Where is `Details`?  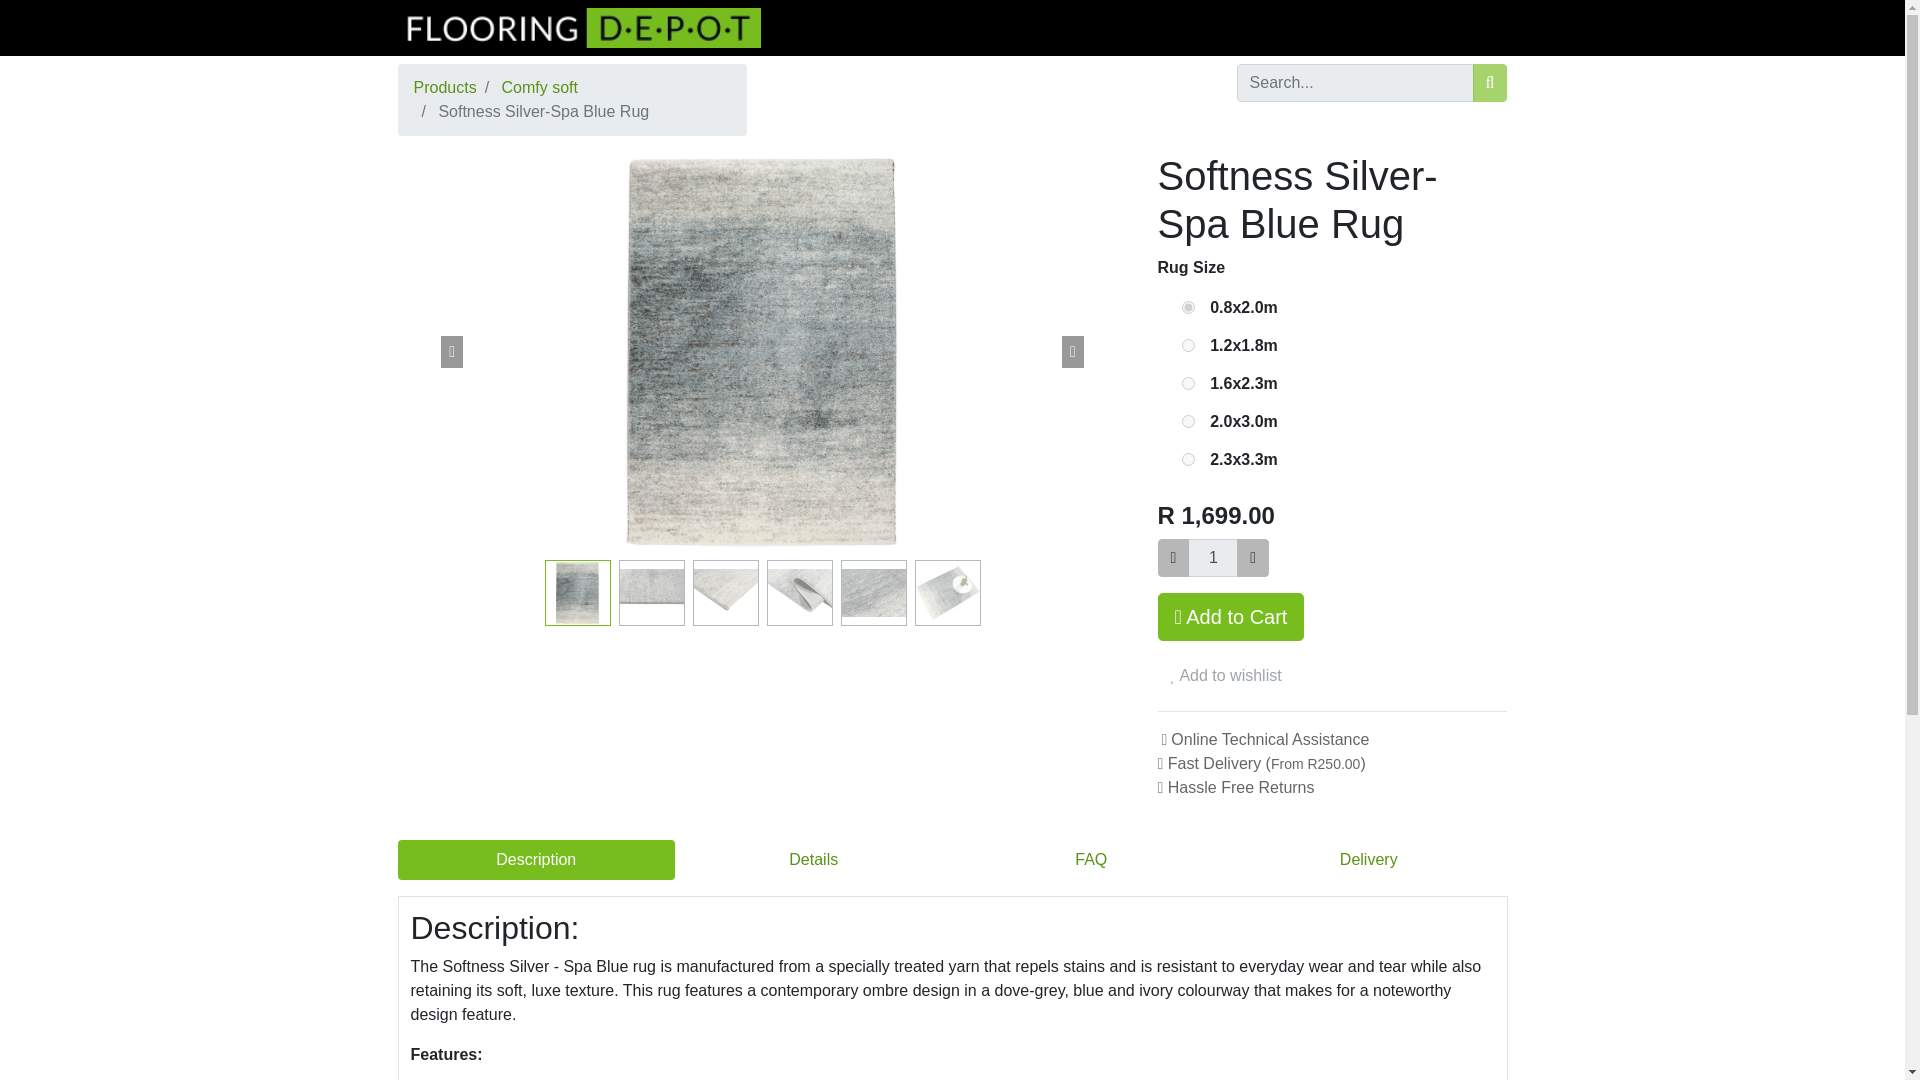
Details is located at coordinates (814, 860).